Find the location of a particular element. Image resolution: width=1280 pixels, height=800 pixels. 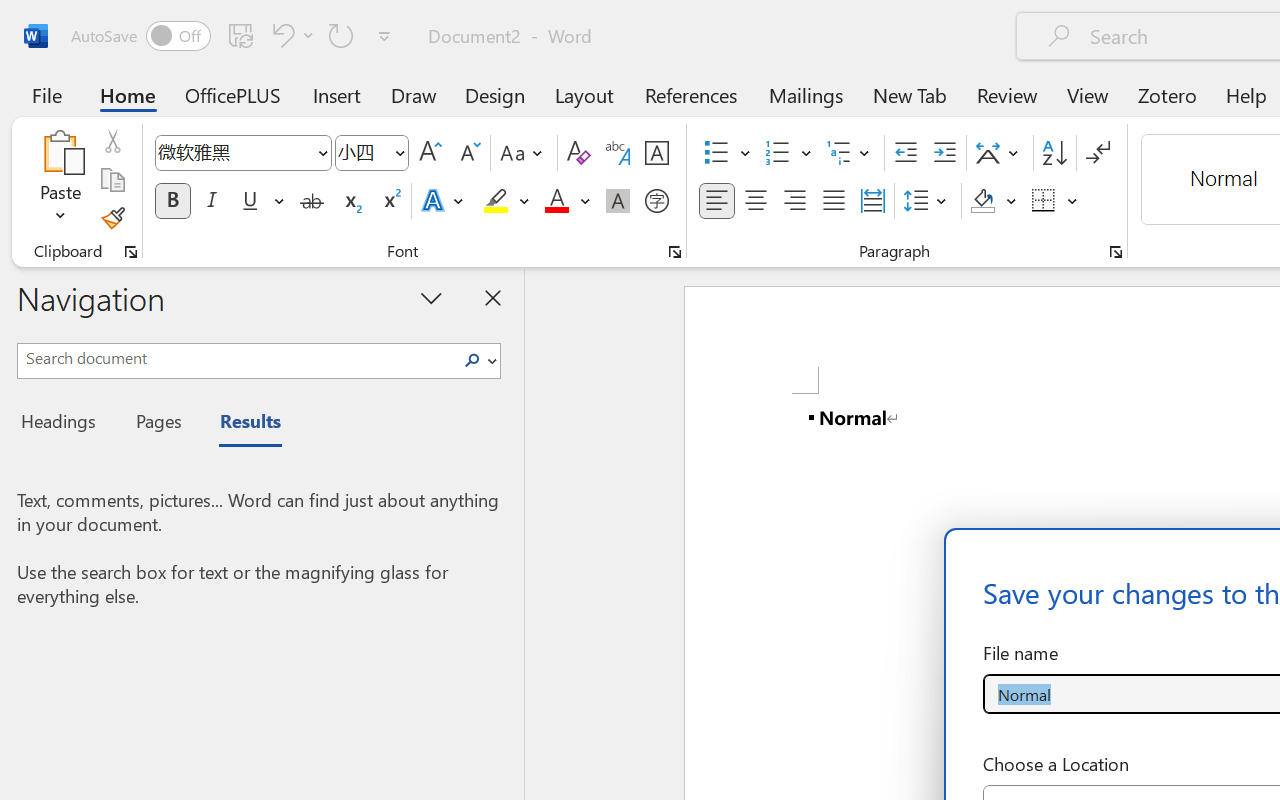

Font is located at coordinates (234, 152).